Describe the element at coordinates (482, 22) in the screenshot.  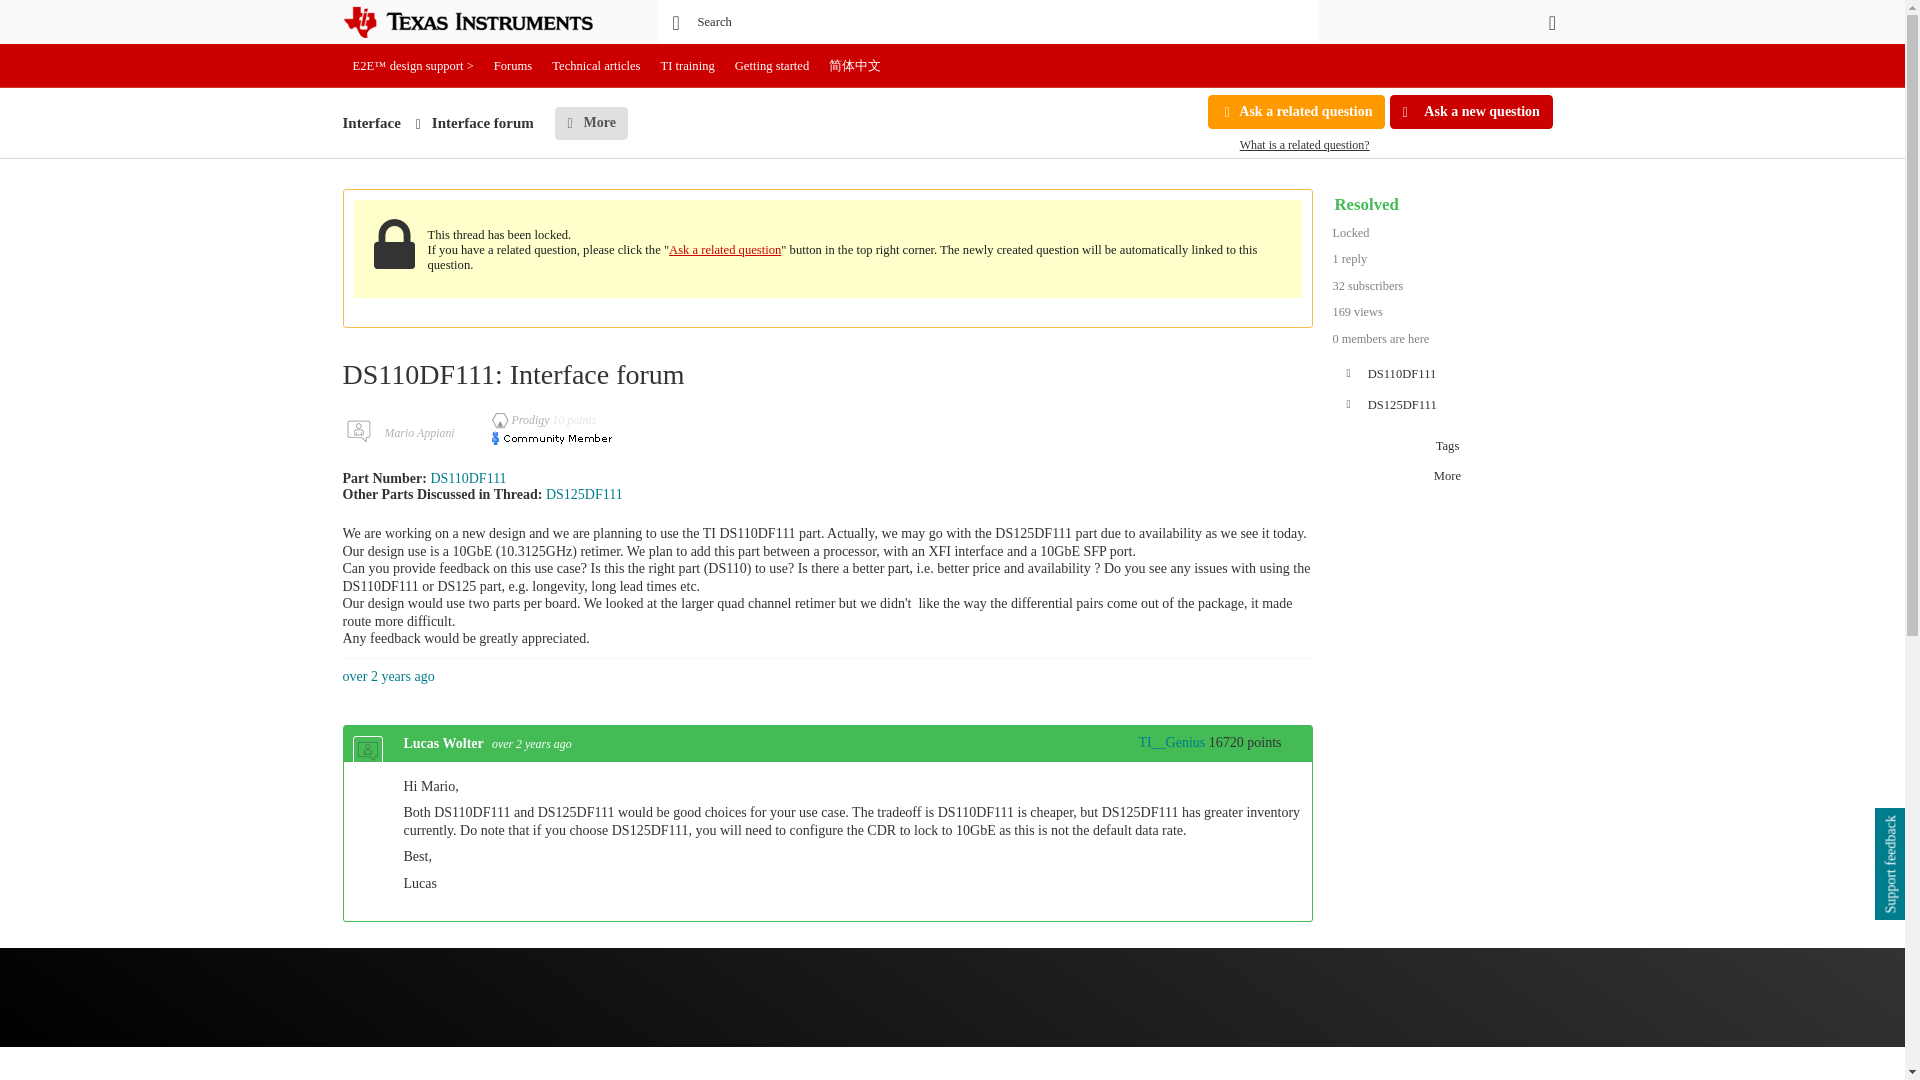
I see `Home` at that location.